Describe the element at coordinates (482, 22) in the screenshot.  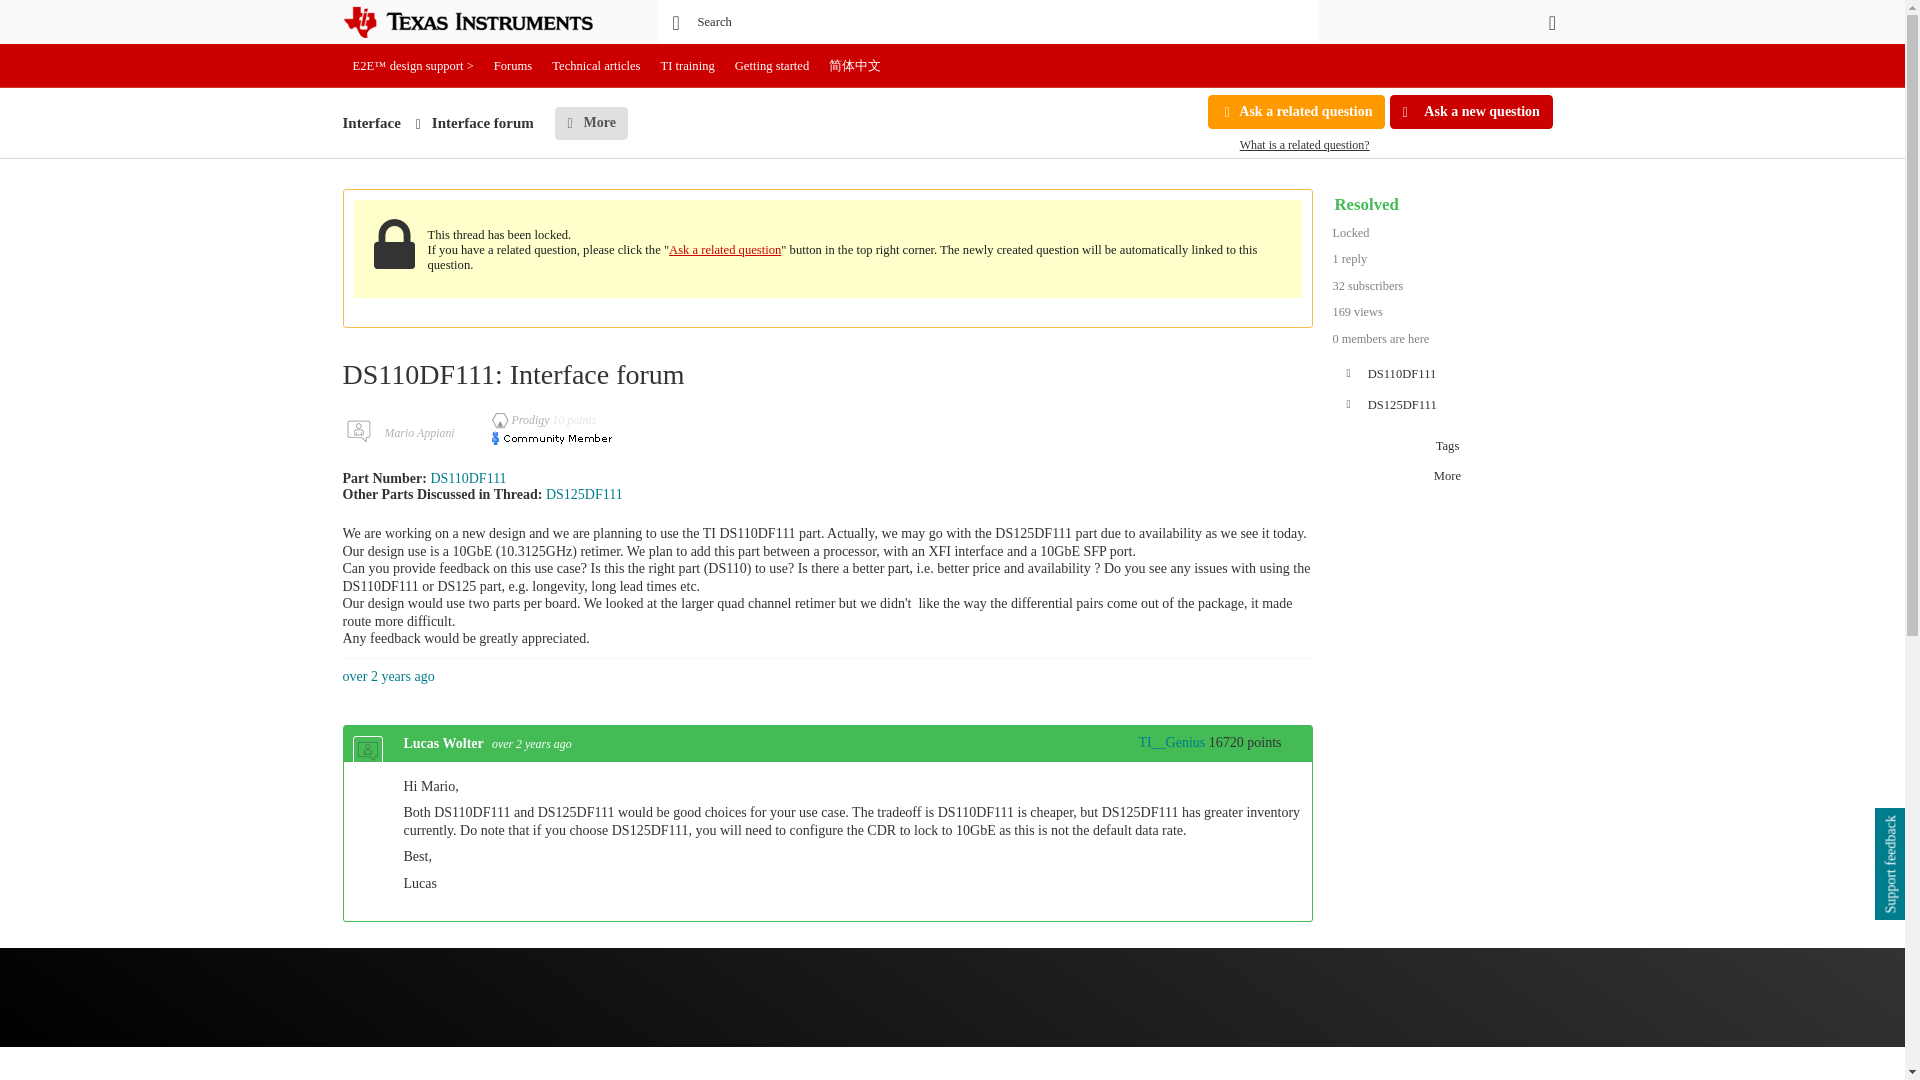
I see `Home` at that location.